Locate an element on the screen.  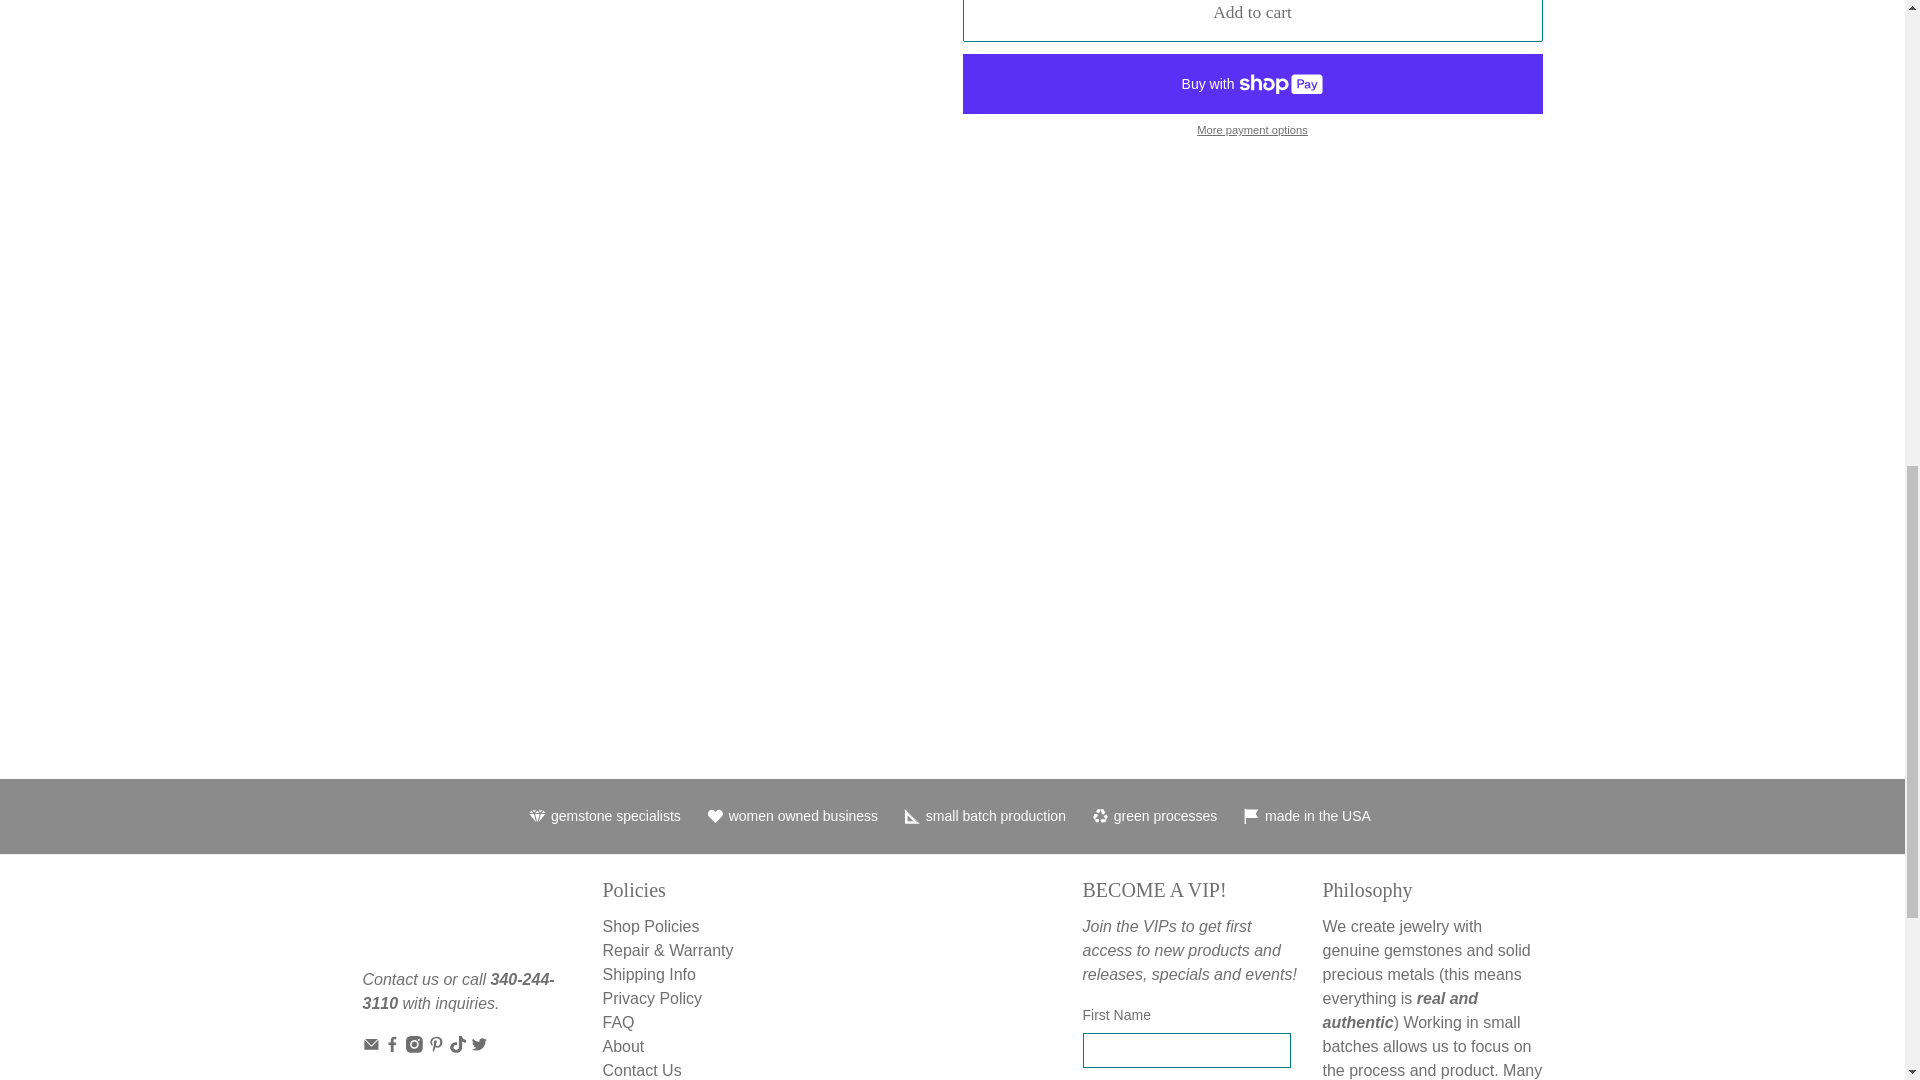
FantaSea Jewelry on Pinterest is located at coordinates (436, 1047).